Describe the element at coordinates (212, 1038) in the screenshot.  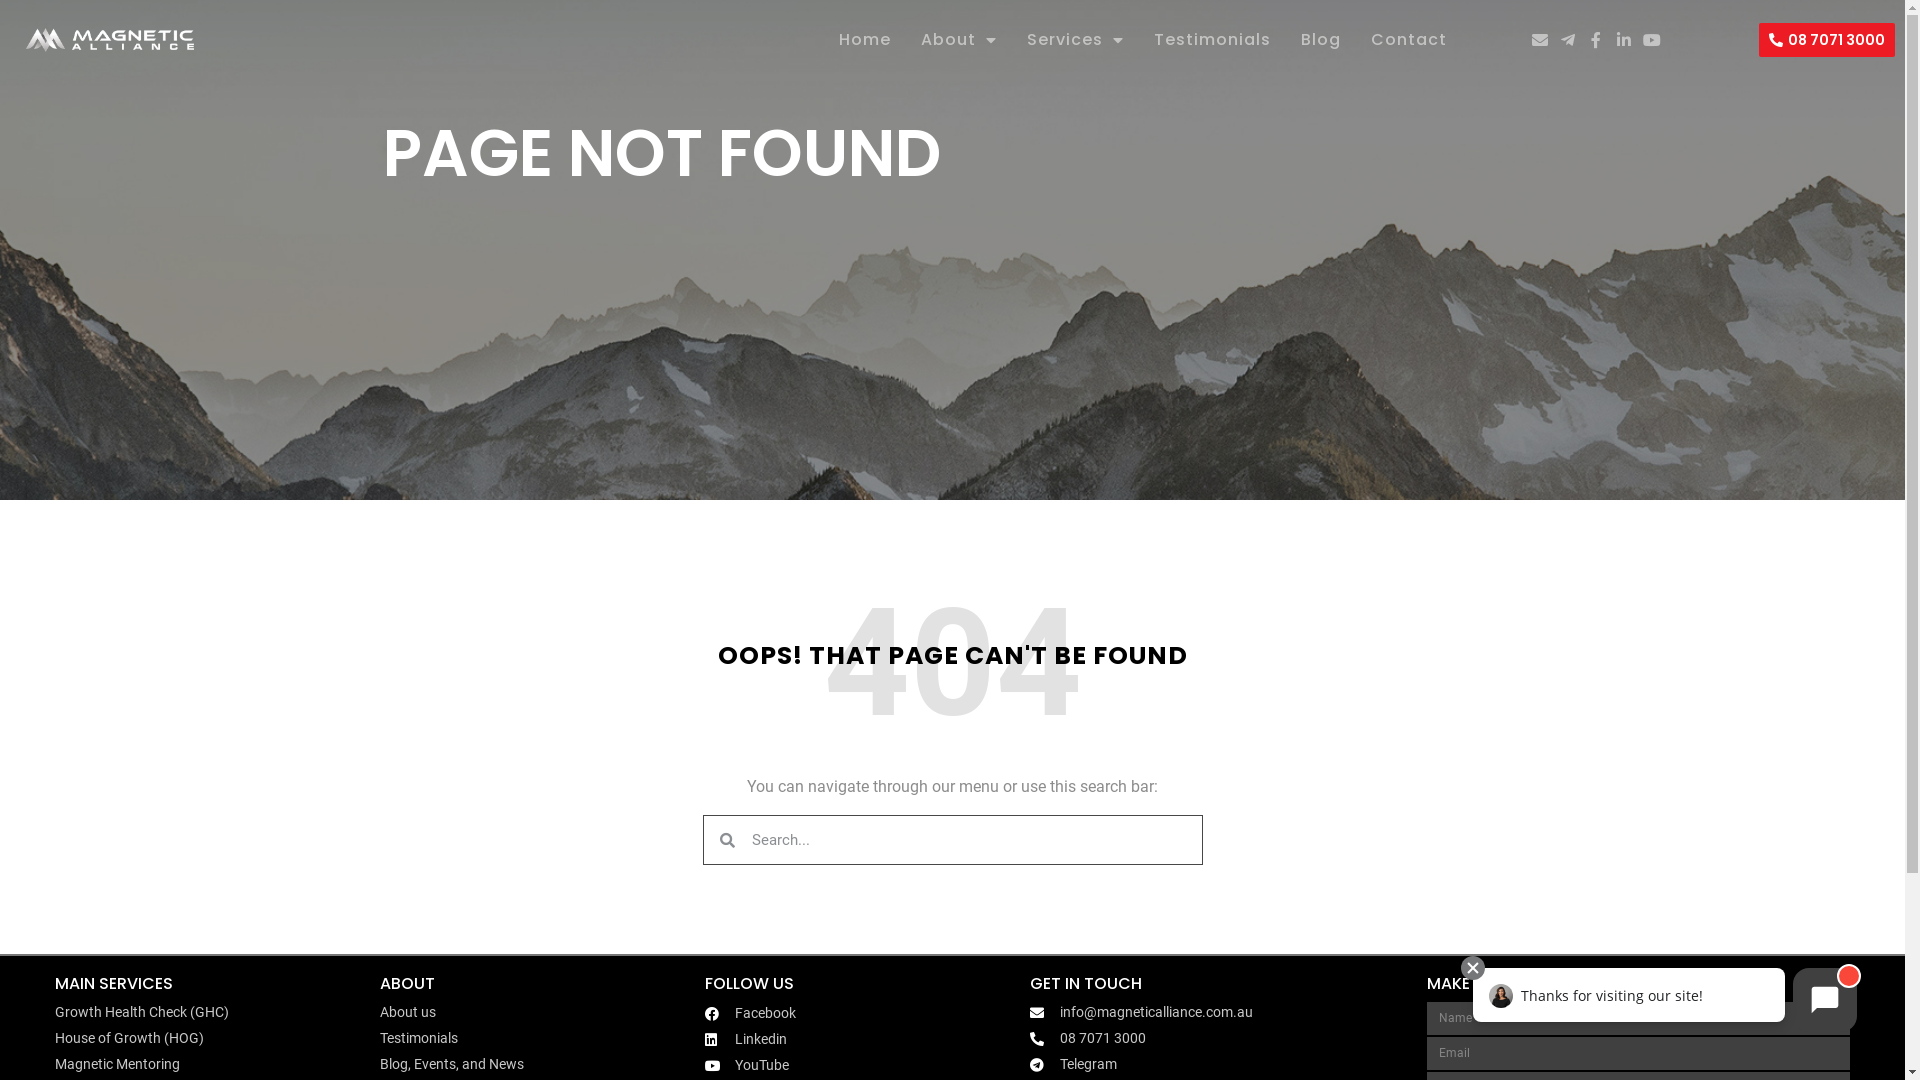
I see `House of Growth (HOG)` at that location.